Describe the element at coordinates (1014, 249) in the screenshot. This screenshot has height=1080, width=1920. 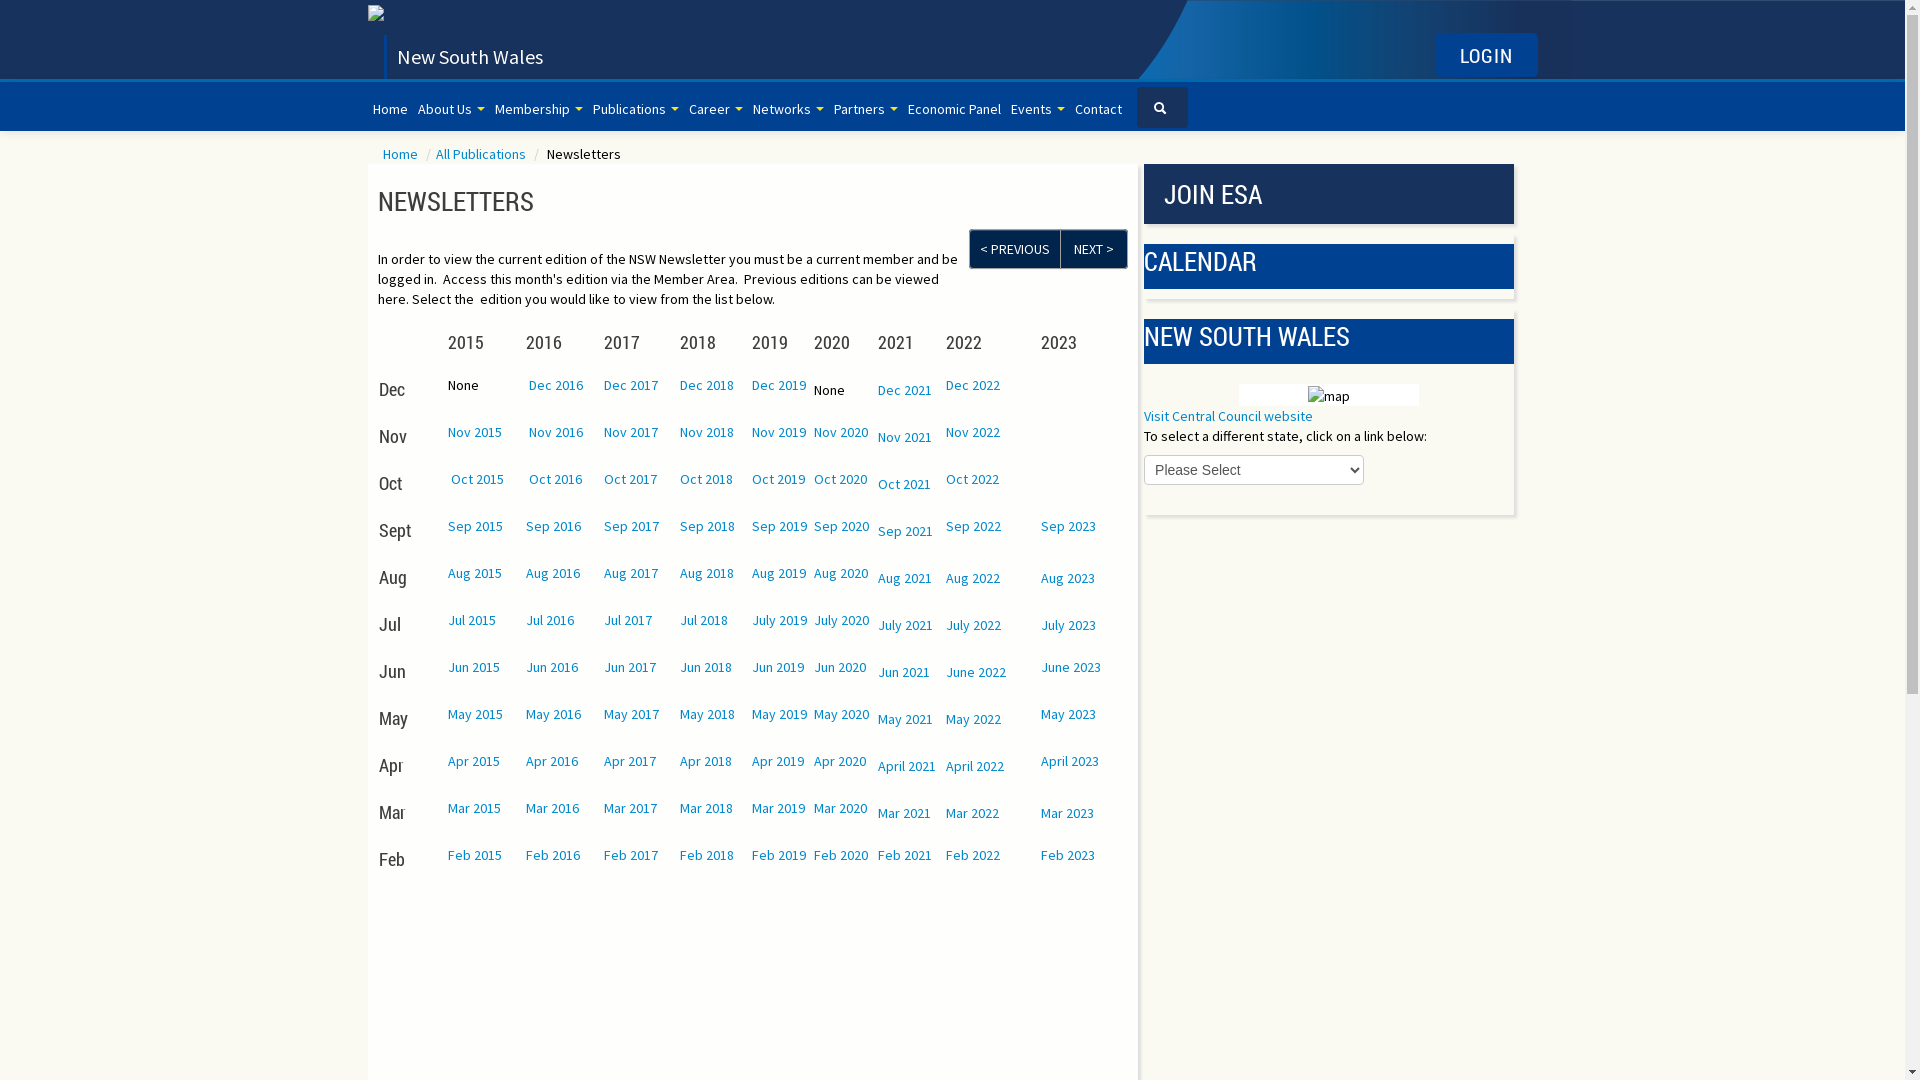
I see `< PREVIOUS` at that location.